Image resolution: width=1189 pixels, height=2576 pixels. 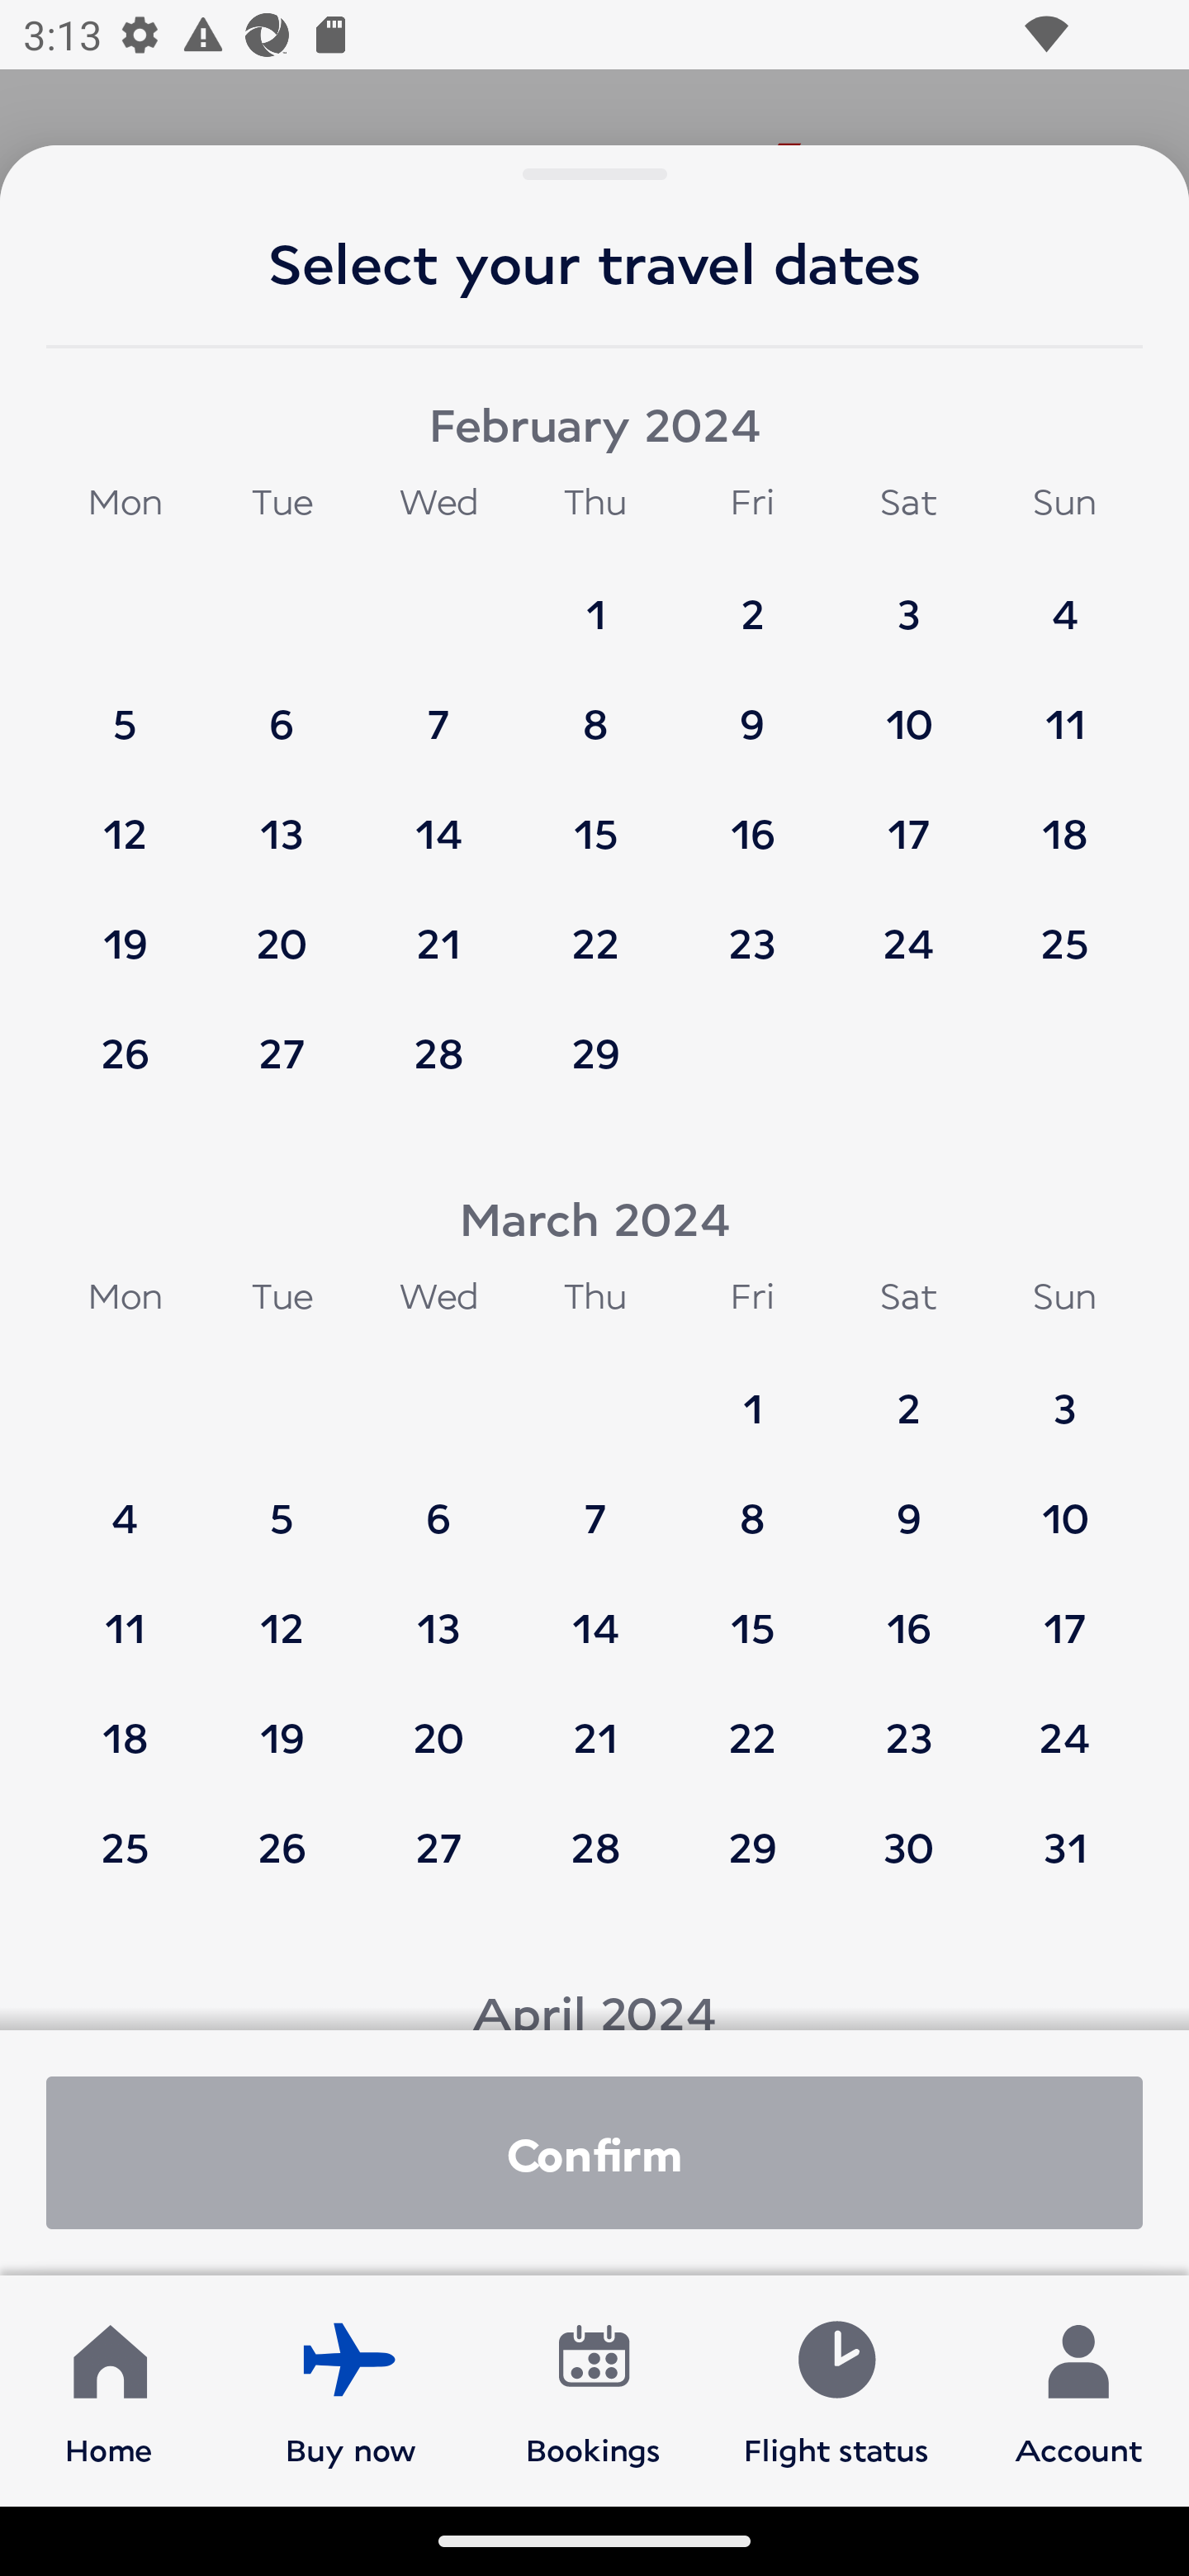 I want to click on 28, so click(x=438, y=1054).